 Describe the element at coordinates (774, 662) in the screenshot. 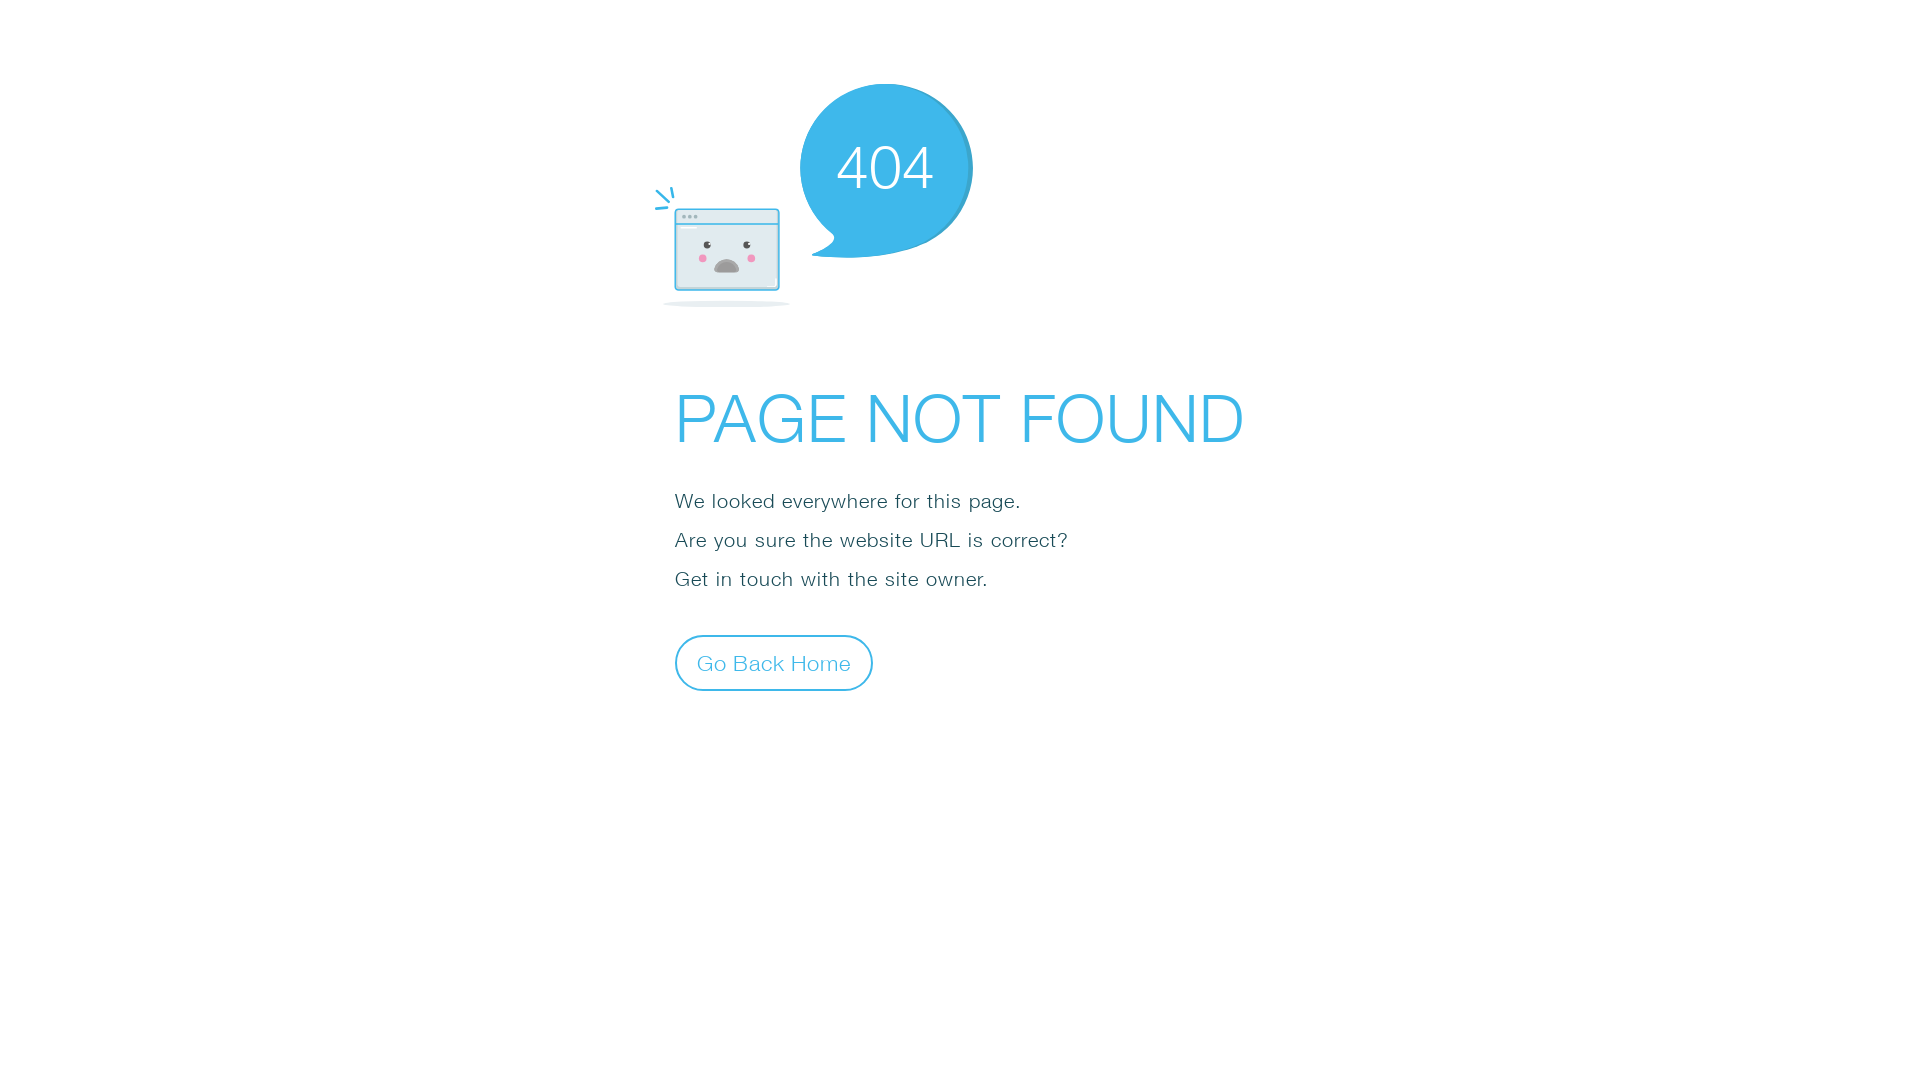

I see `Go Back Home` at that location.